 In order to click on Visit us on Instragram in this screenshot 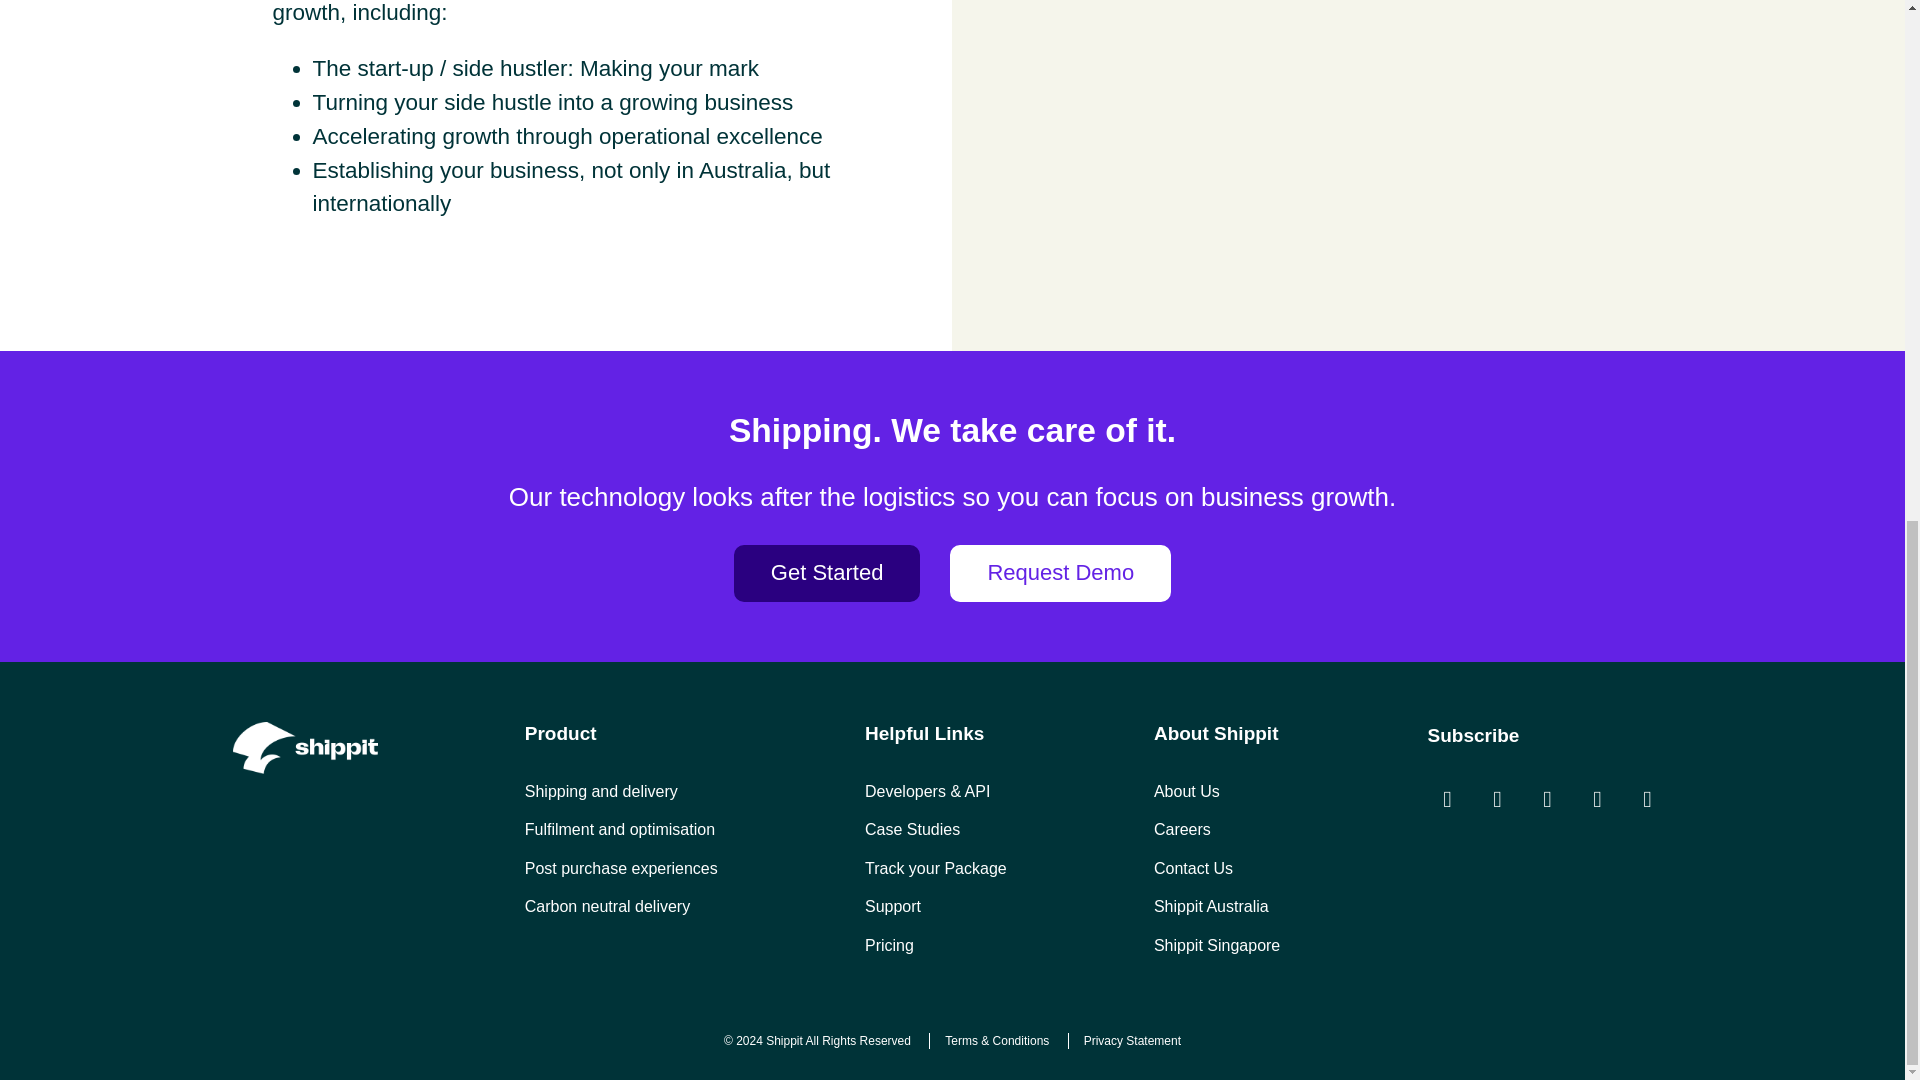, I will do `click(1448, 799)`.